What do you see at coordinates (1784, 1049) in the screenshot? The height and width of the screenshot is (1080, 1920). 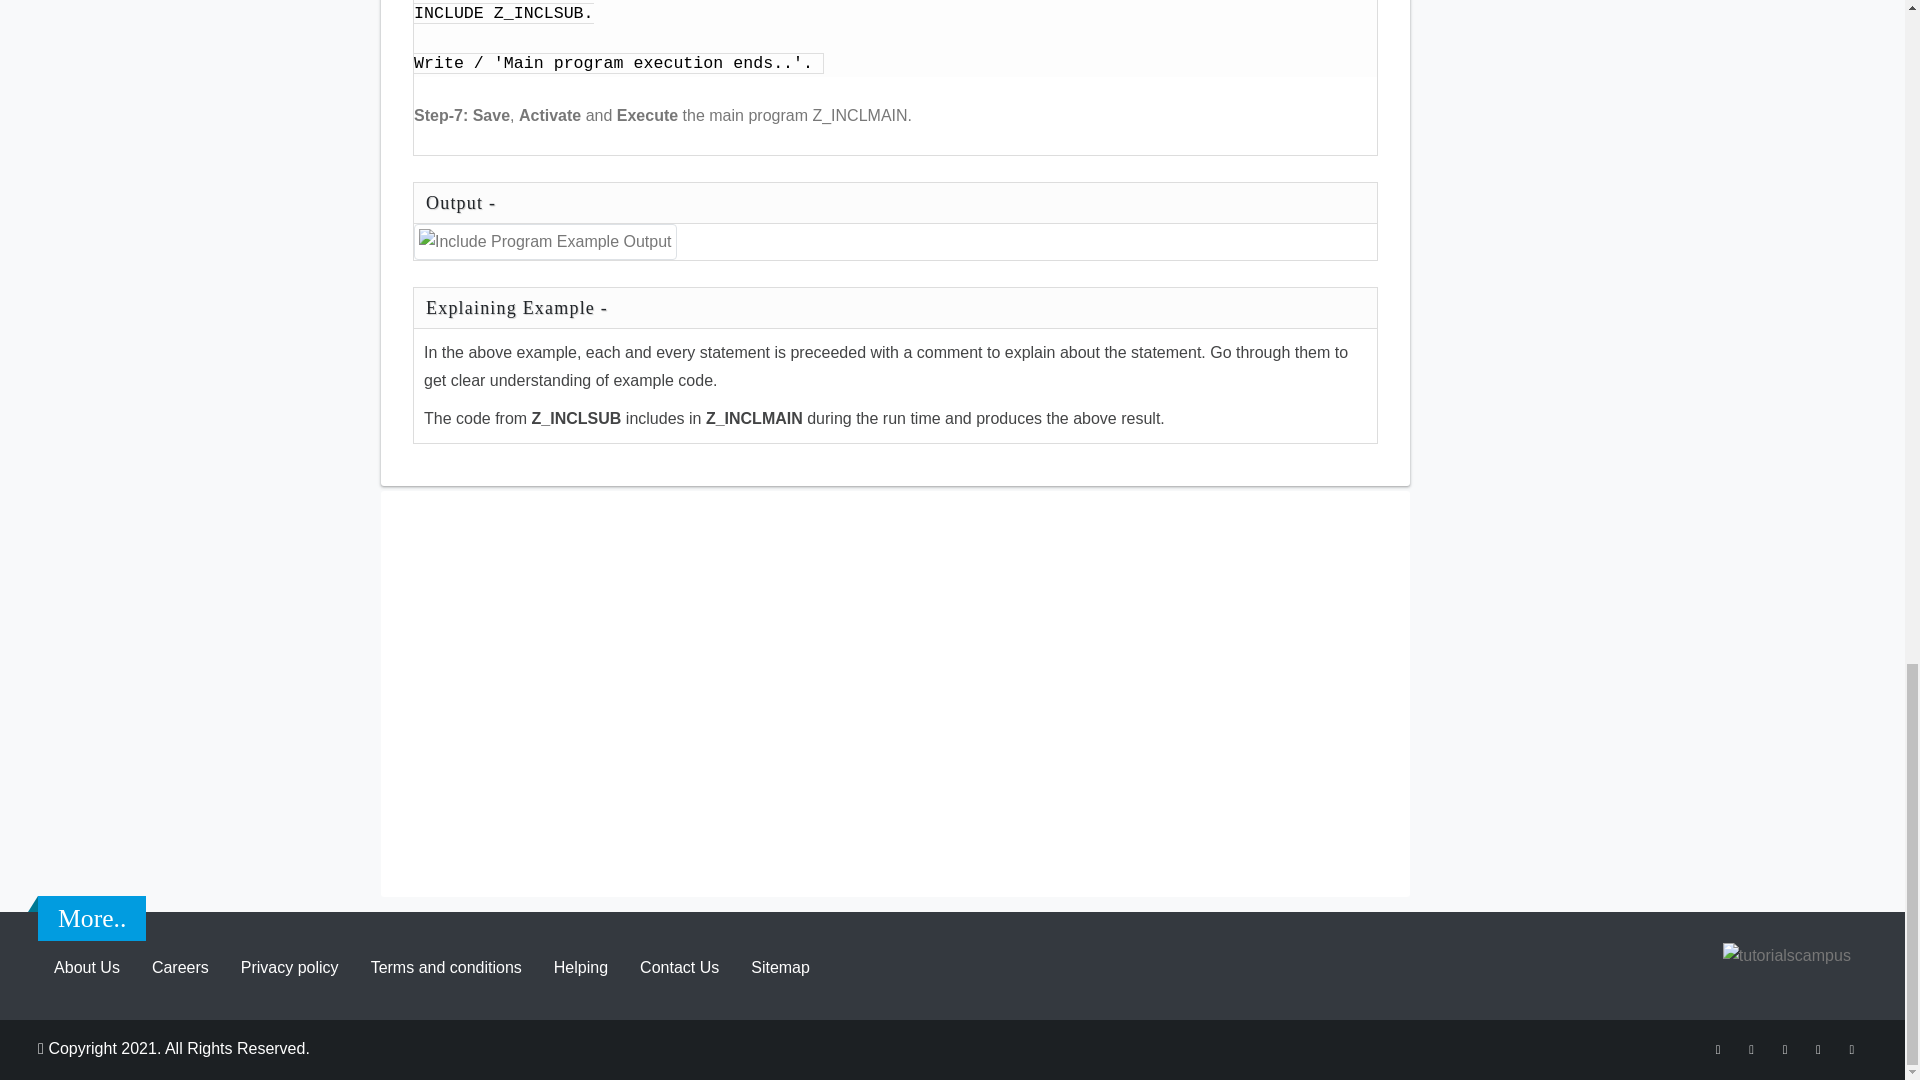 I see `Instagram` at bounding box center [1784, 1049].